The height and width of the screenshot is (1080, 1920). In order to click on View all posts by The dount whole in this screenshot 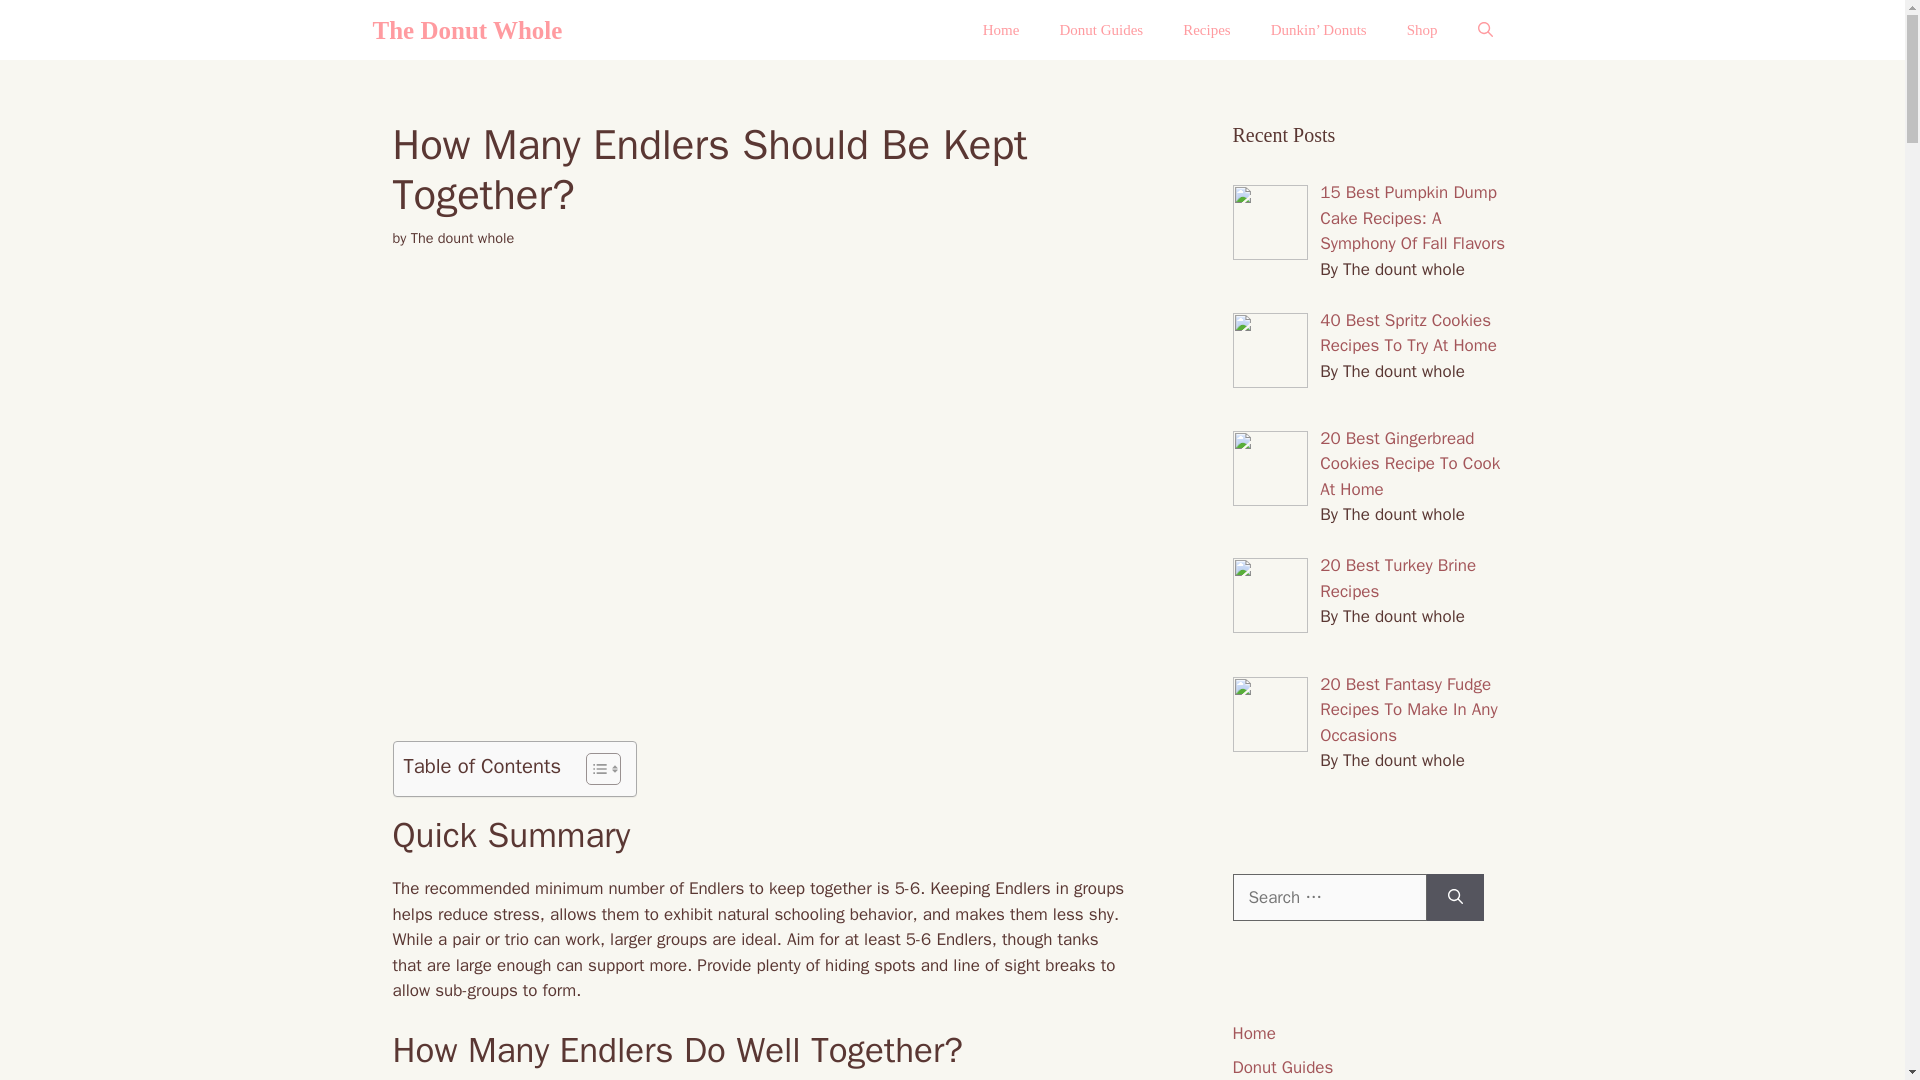, I will do `click(462, 238)`.